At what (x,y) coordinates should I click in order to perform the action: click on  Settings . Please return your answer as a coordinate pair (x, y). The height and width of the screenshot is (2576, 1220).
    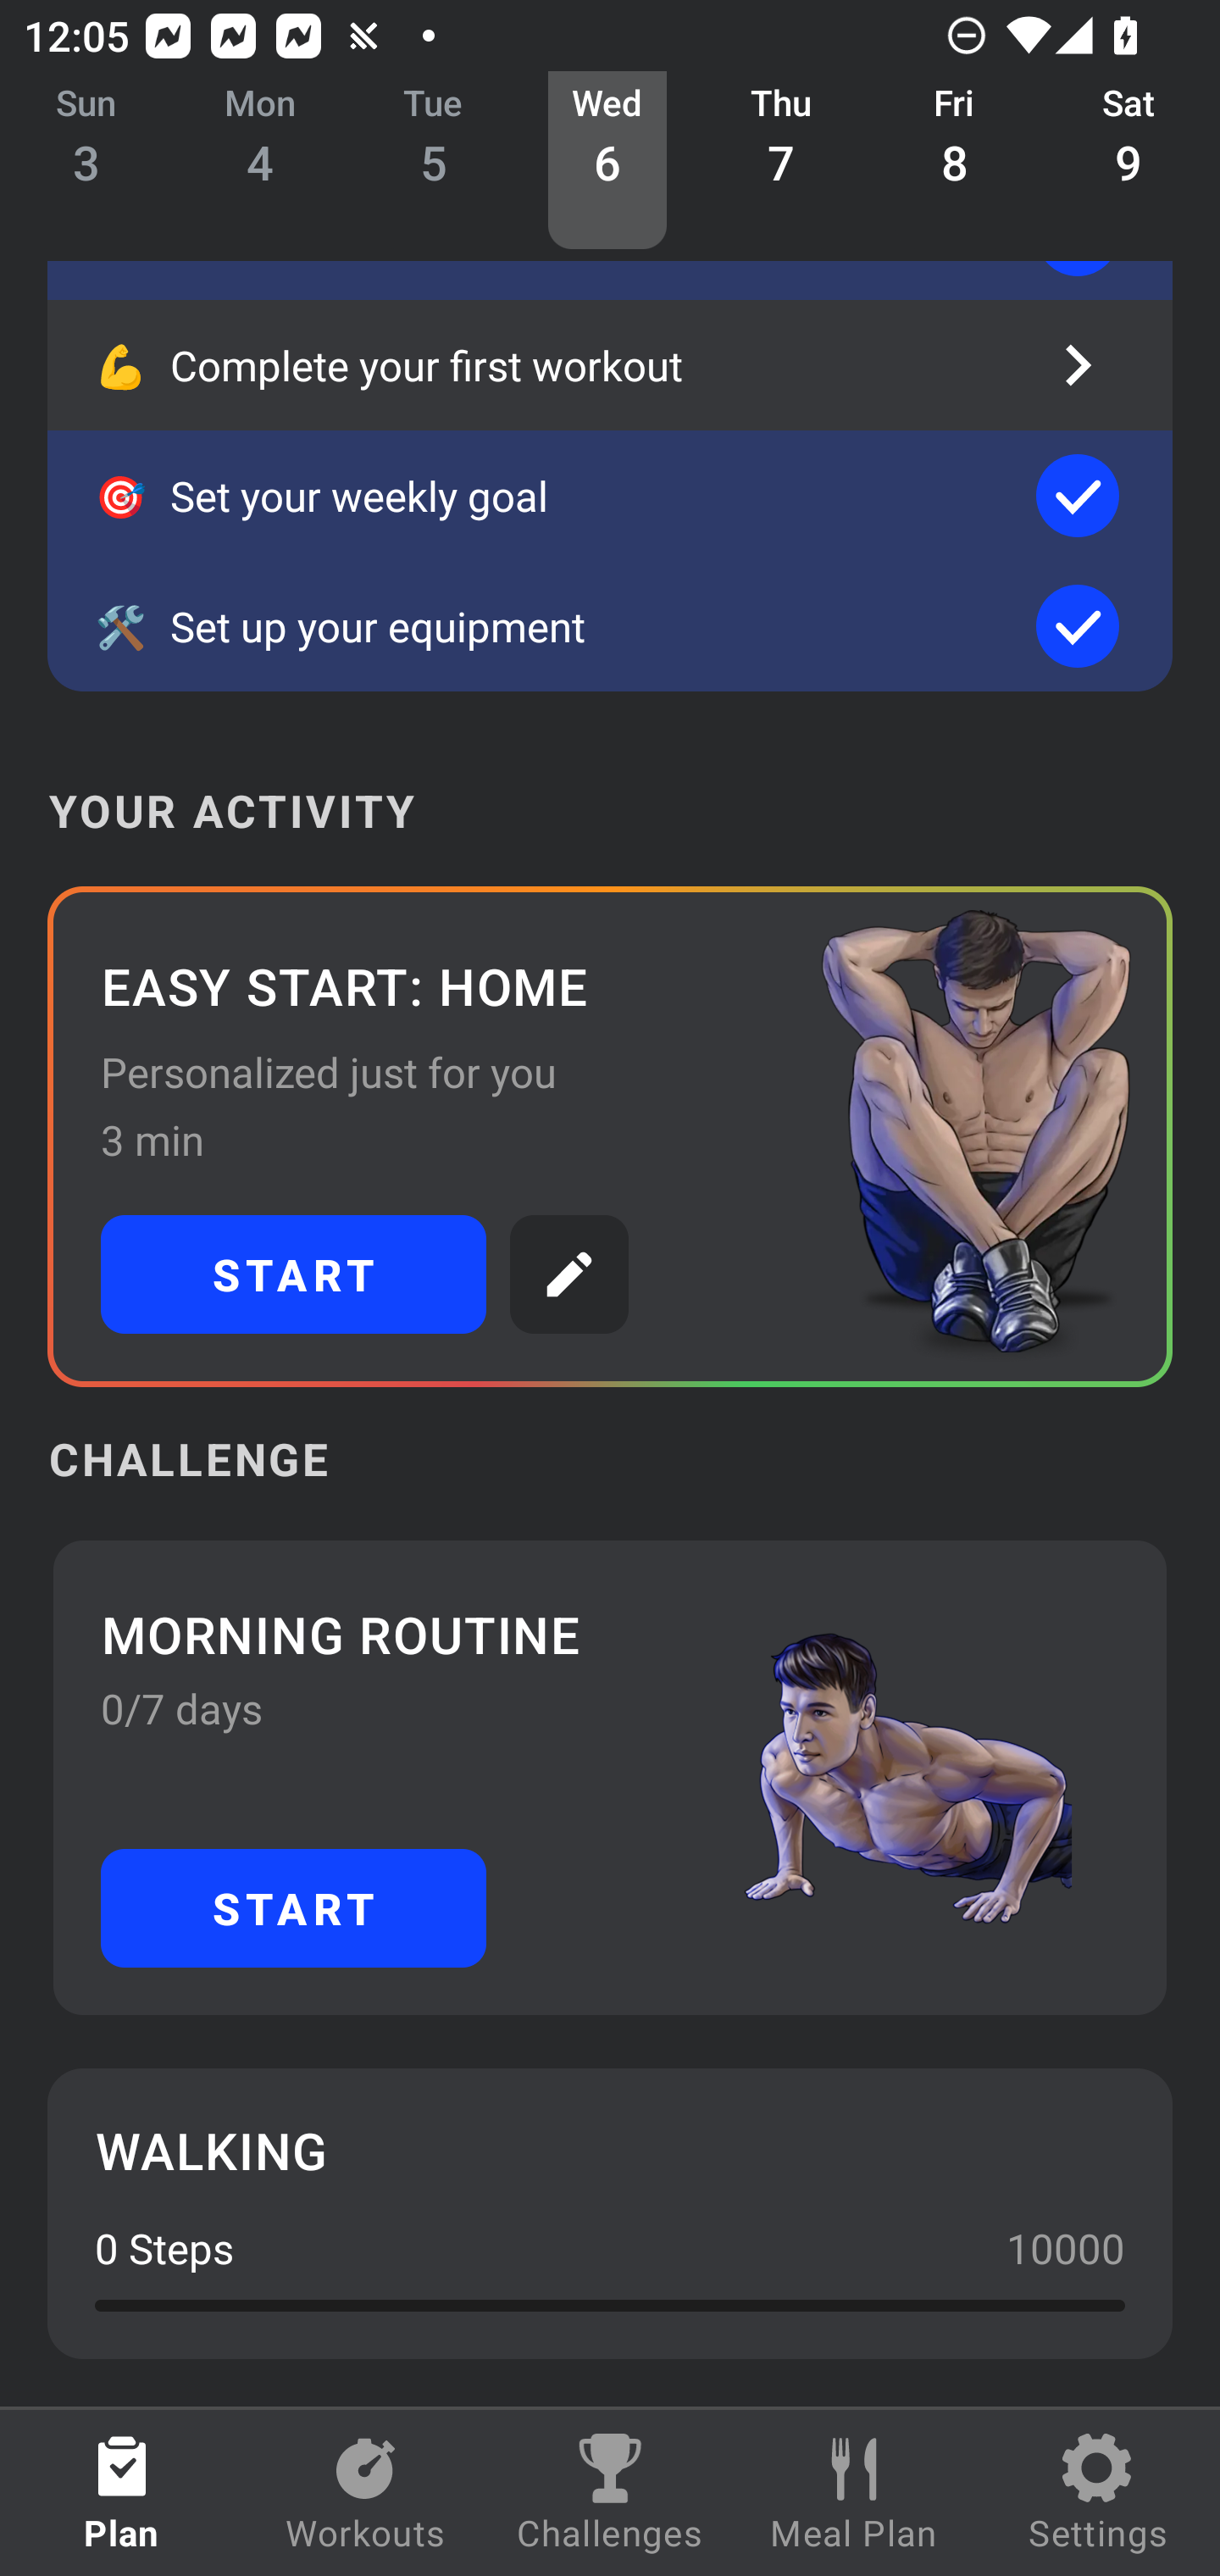
    Looking at the image, I should click on (1098, 2493).